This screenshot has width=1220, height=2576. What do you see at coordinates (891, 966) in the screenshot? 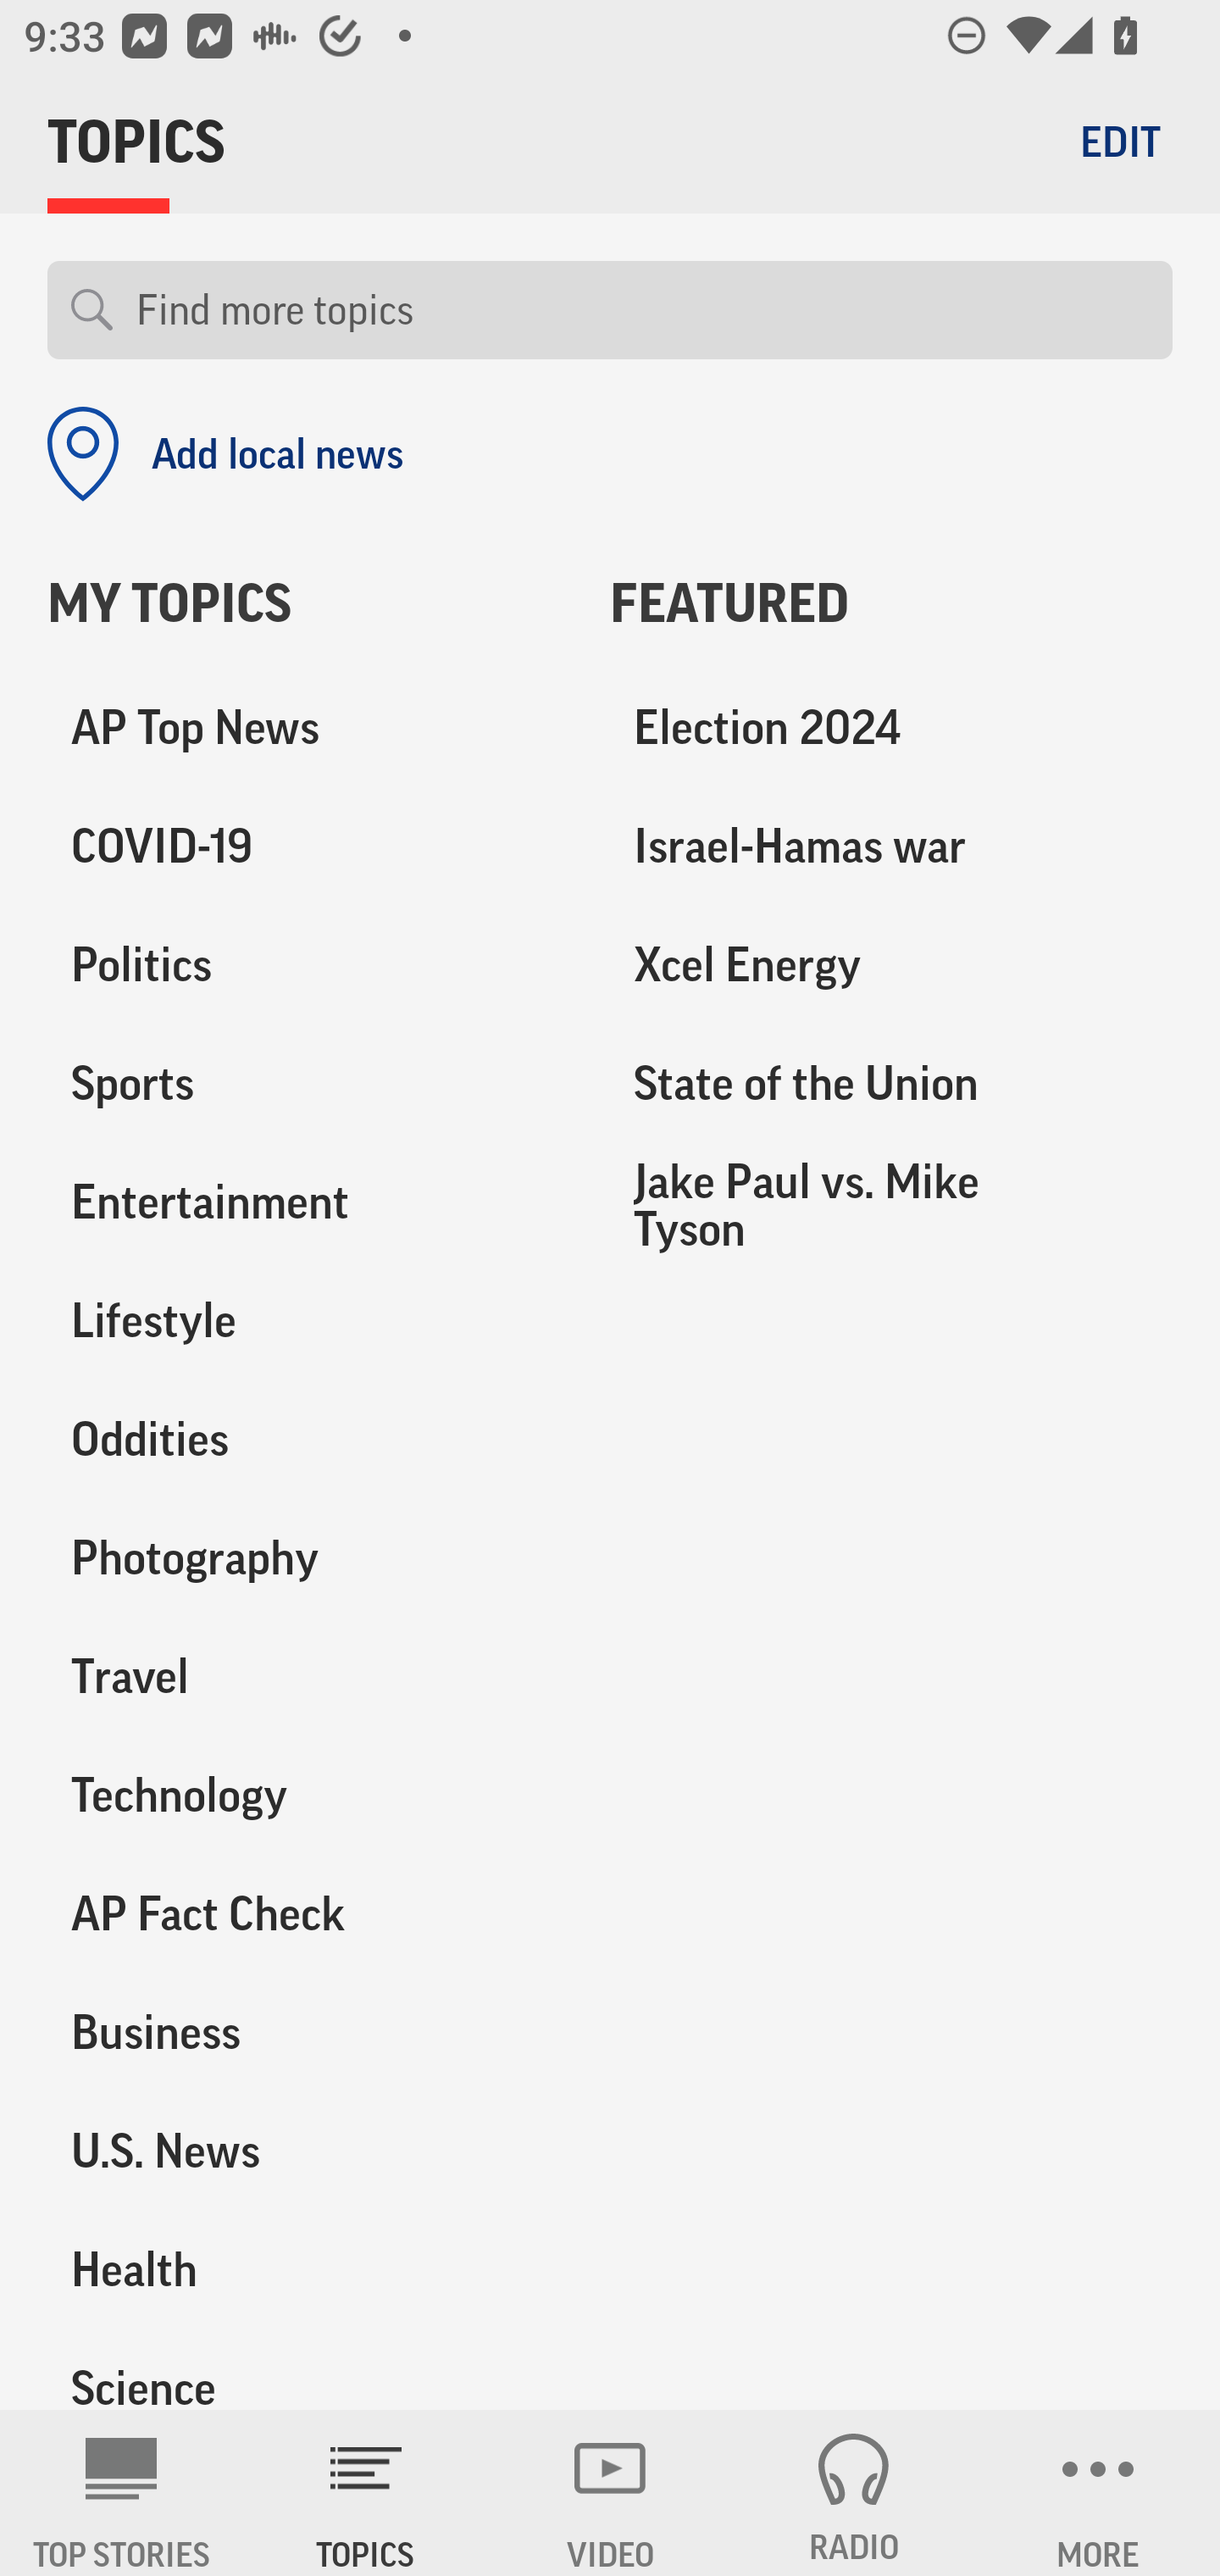
I see `Xcel Energy` at bounding box center [891, 966].